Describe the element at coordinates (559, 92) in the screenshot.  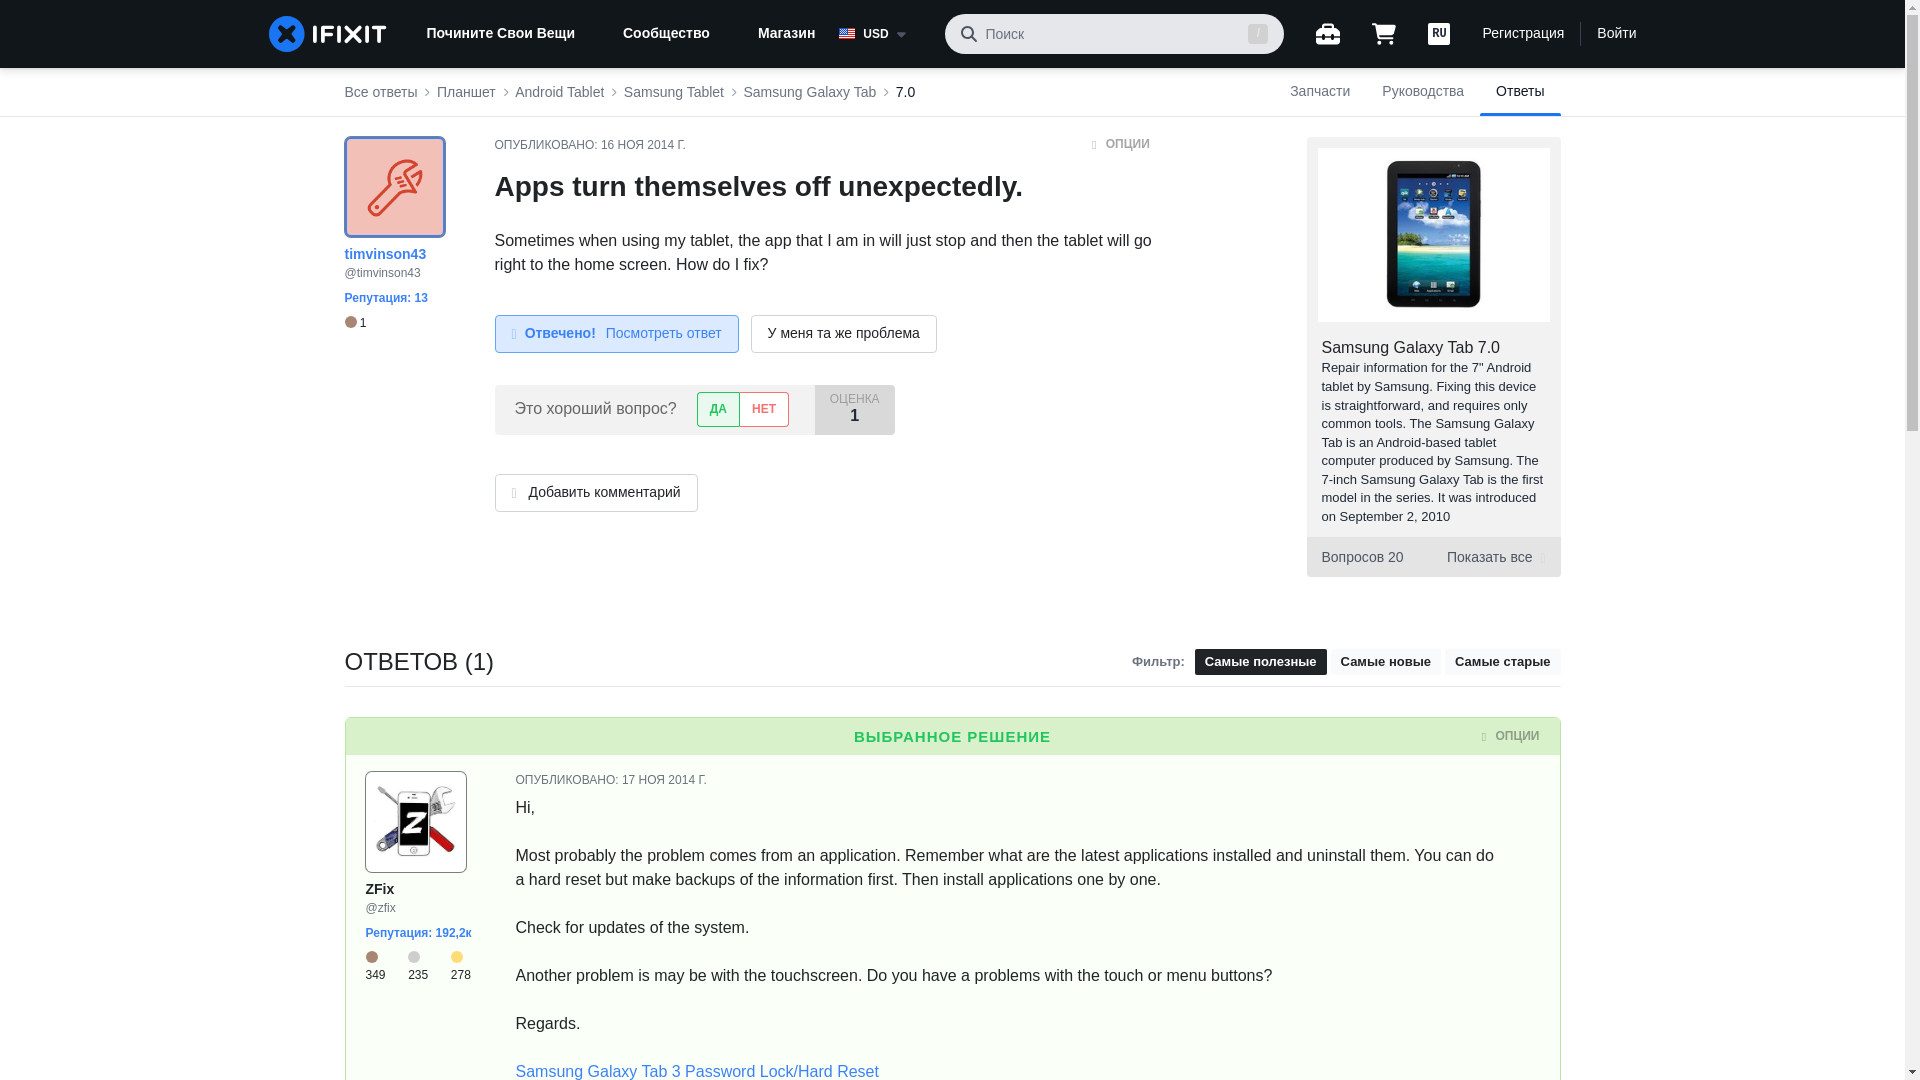
I see `Android Tablet` at that location.